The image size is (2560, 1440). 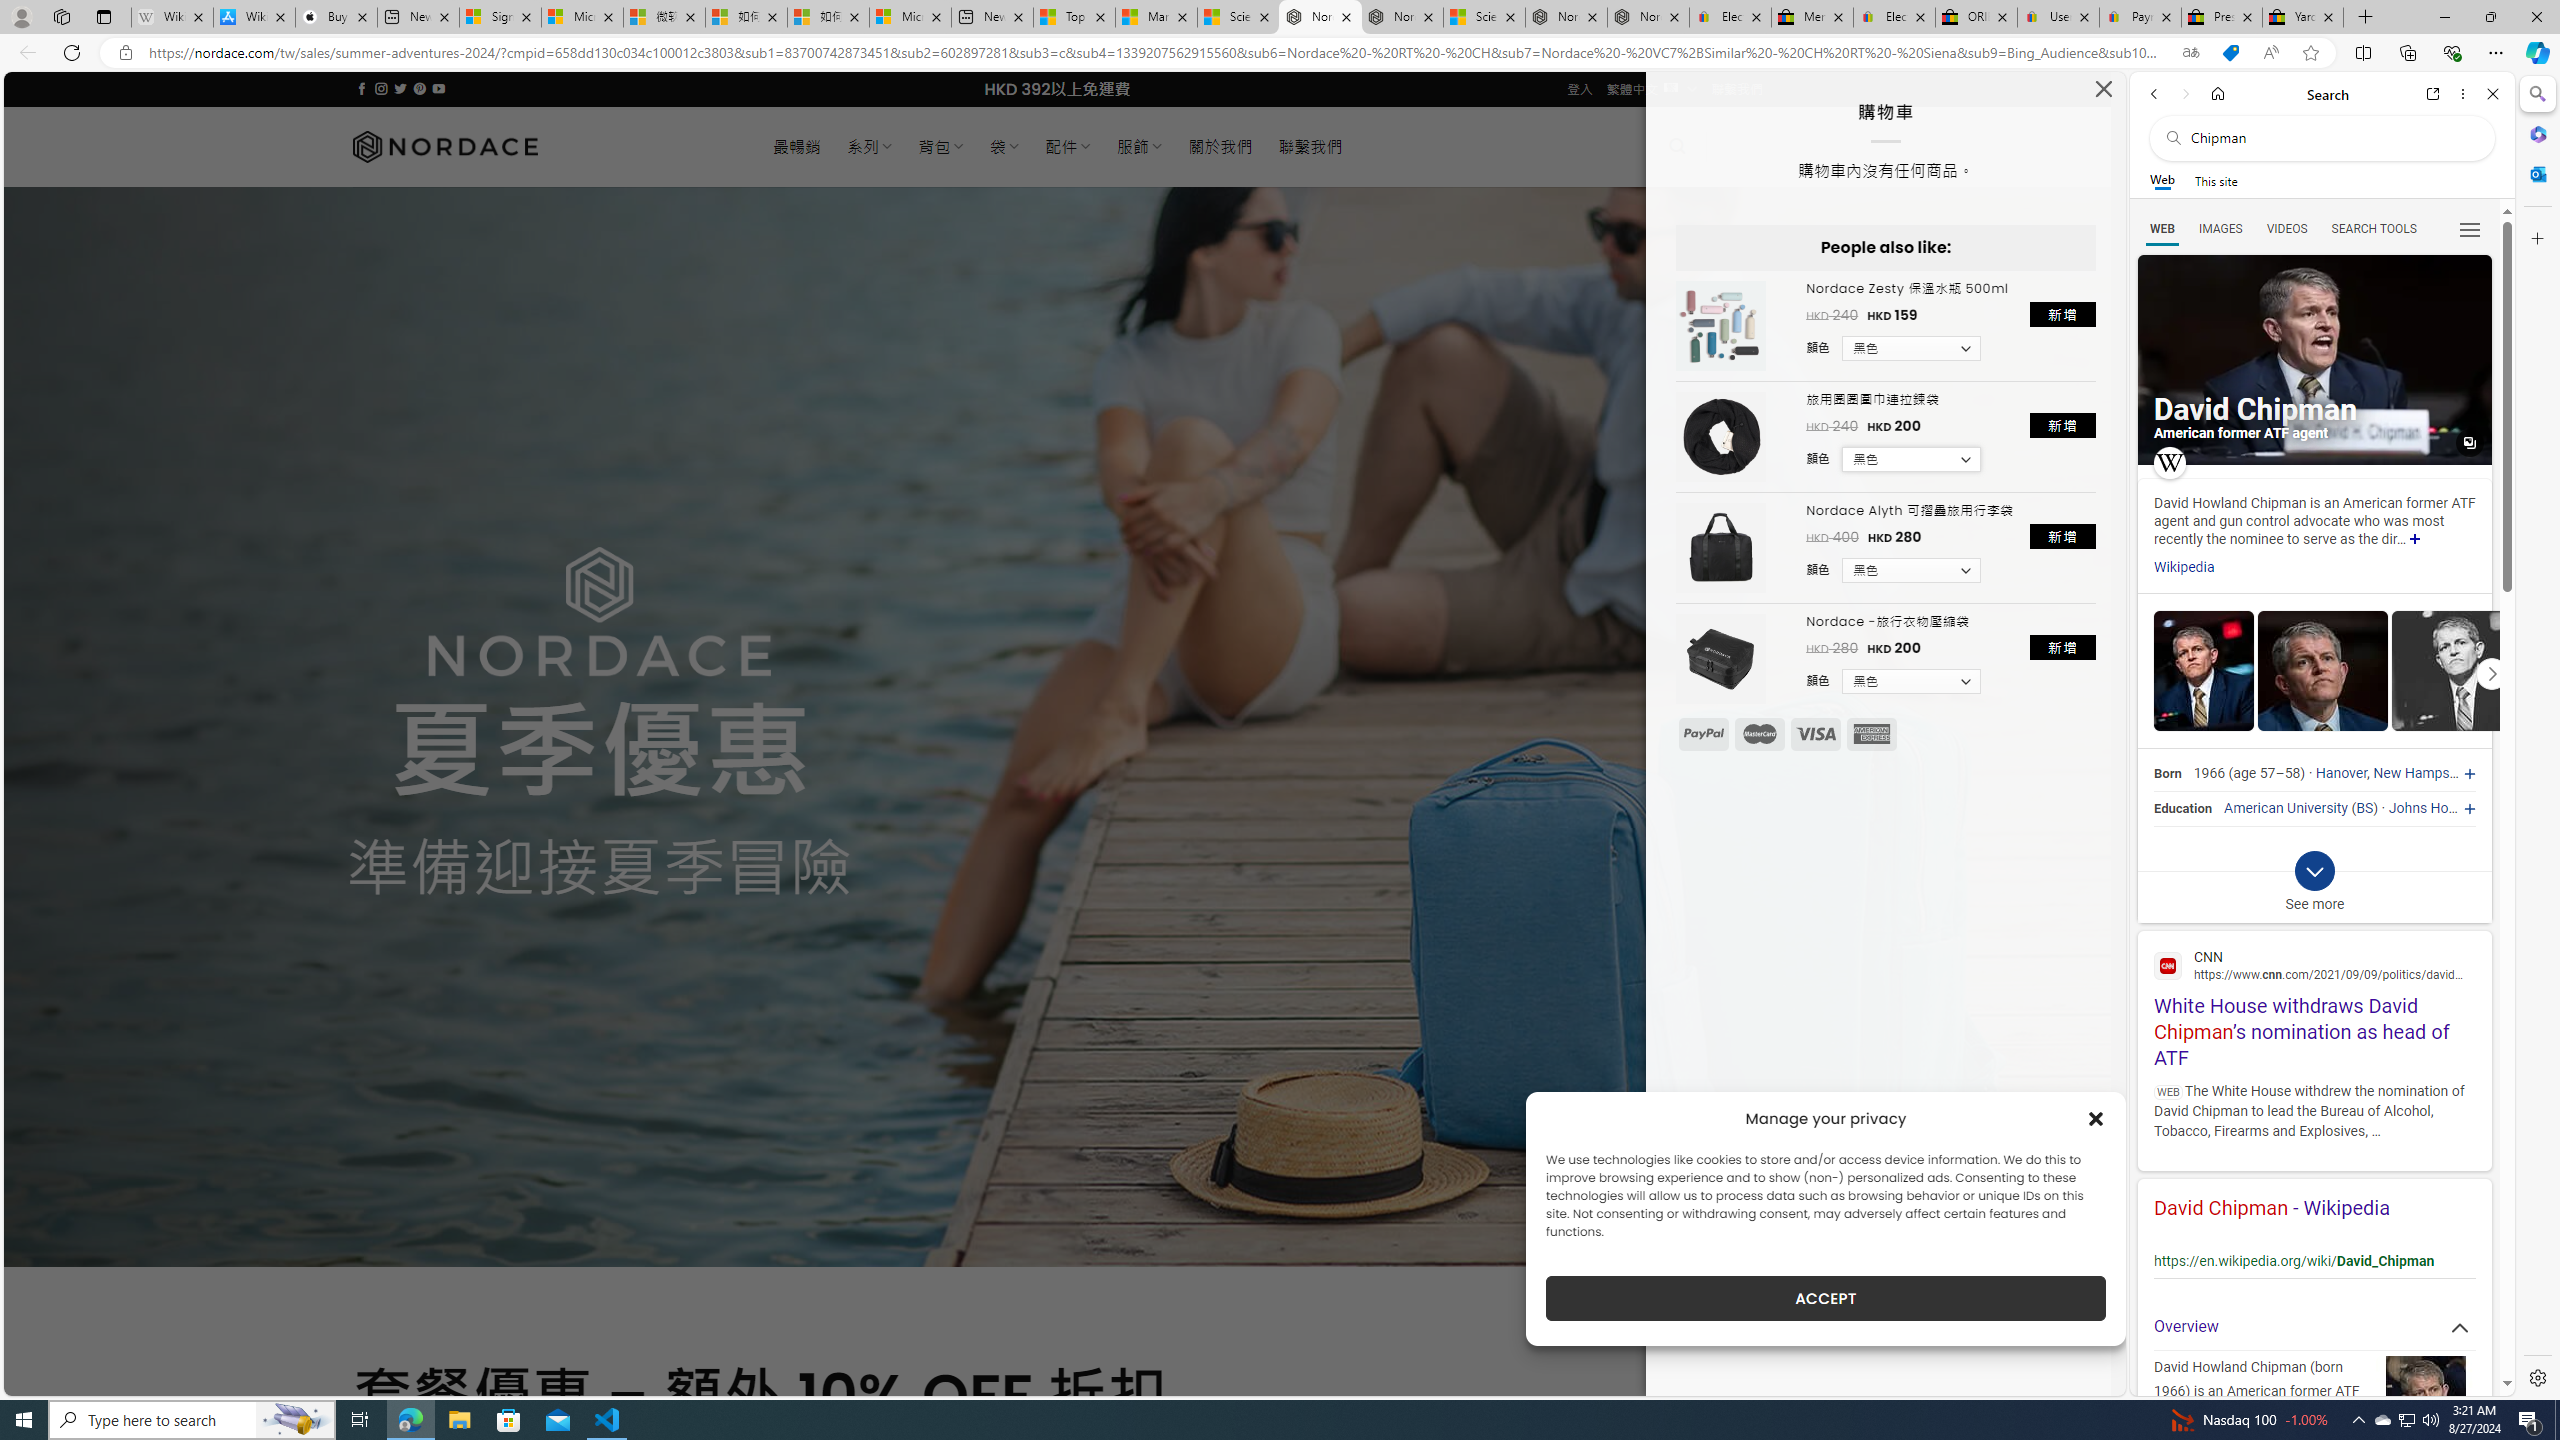 What do you see at coordinates (72, 52) in the screenshot?
I see `Refresh` at bounding box center [72, 52].